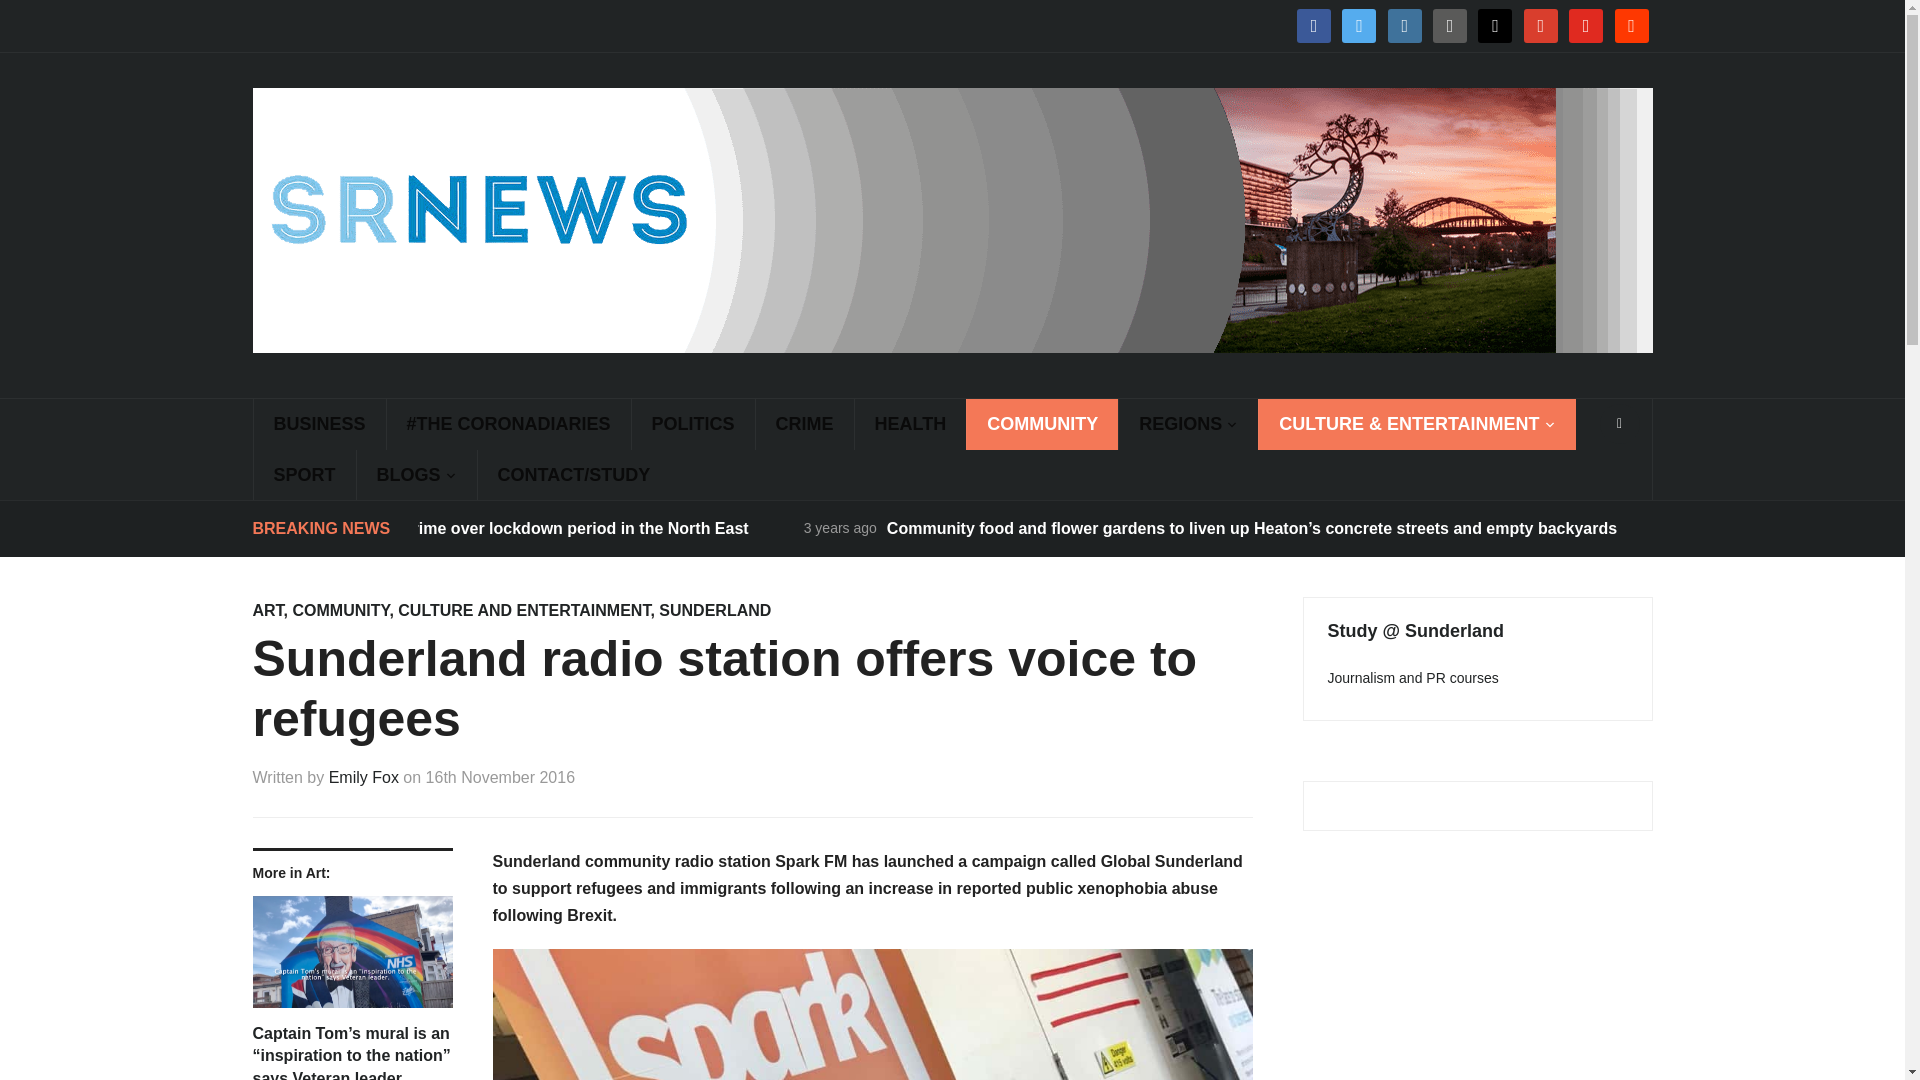 Image resolution: width=1920 pixels, height=1080 pixels. What do you see at coordinates (1586, 25) in the screenshot?
I see `youtube` at bounding box center [1586, 25].